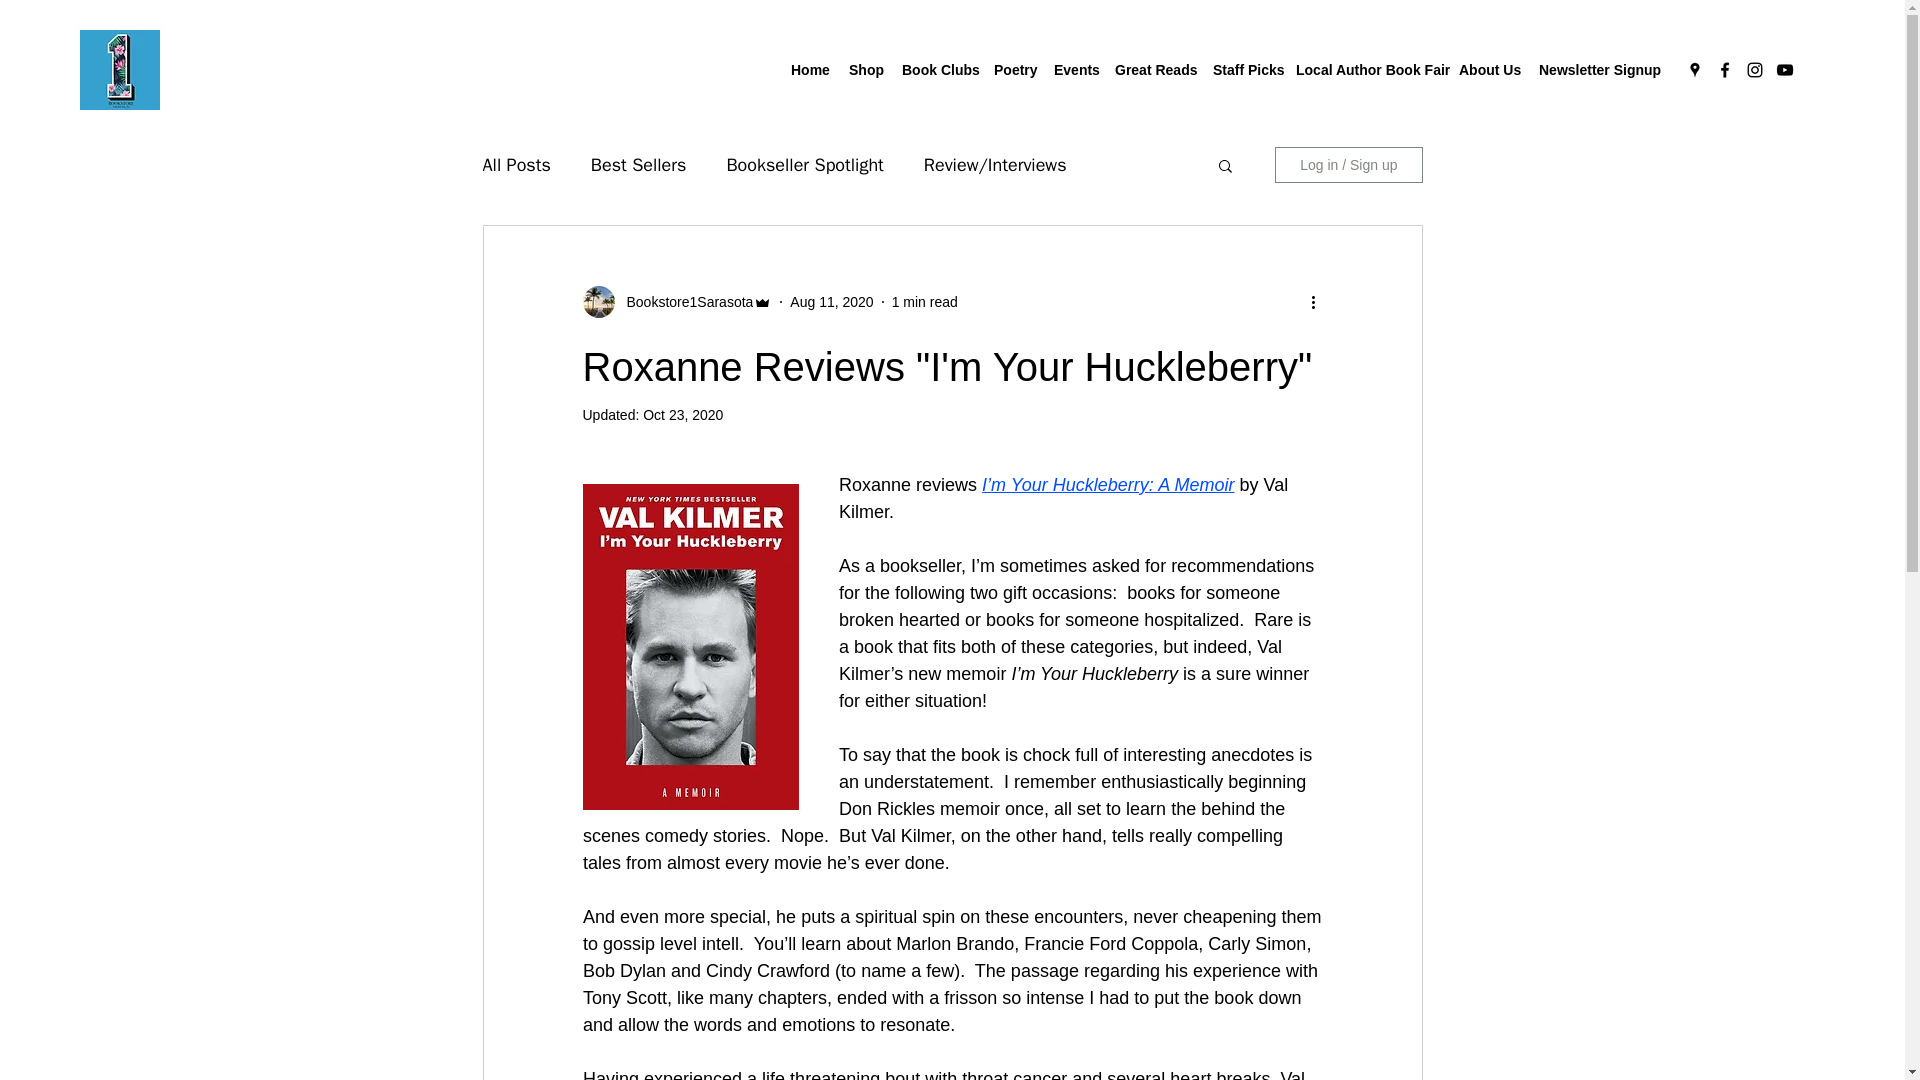 The height and width of the screenshot is (1080, 1920). I want to click on Book Clubs, so click(938, 70).